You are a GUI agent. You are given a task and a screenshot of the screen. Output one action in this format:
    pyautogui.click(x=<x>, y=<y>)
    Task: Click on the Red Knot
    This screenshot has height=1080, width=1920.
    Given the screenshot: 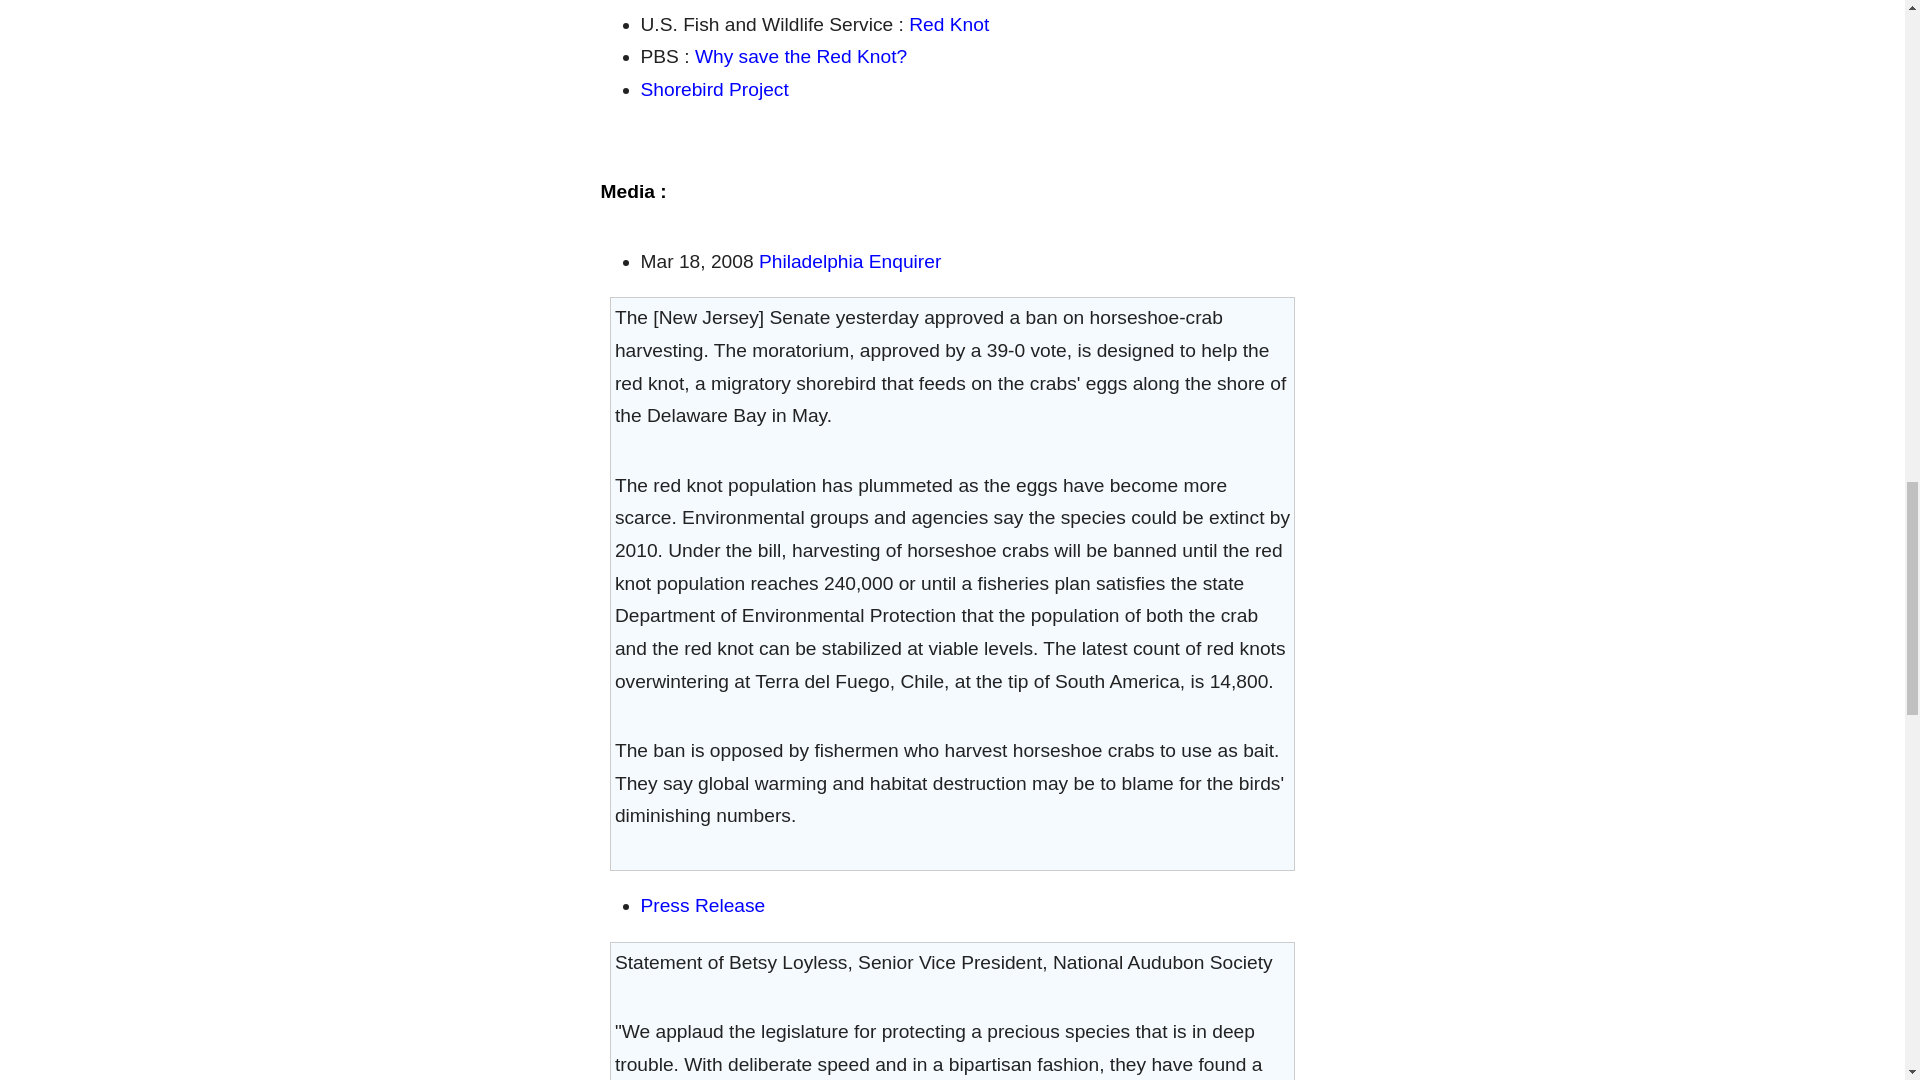 What is the action you would take?
    pyautogui.click(x=948, y=24)
    